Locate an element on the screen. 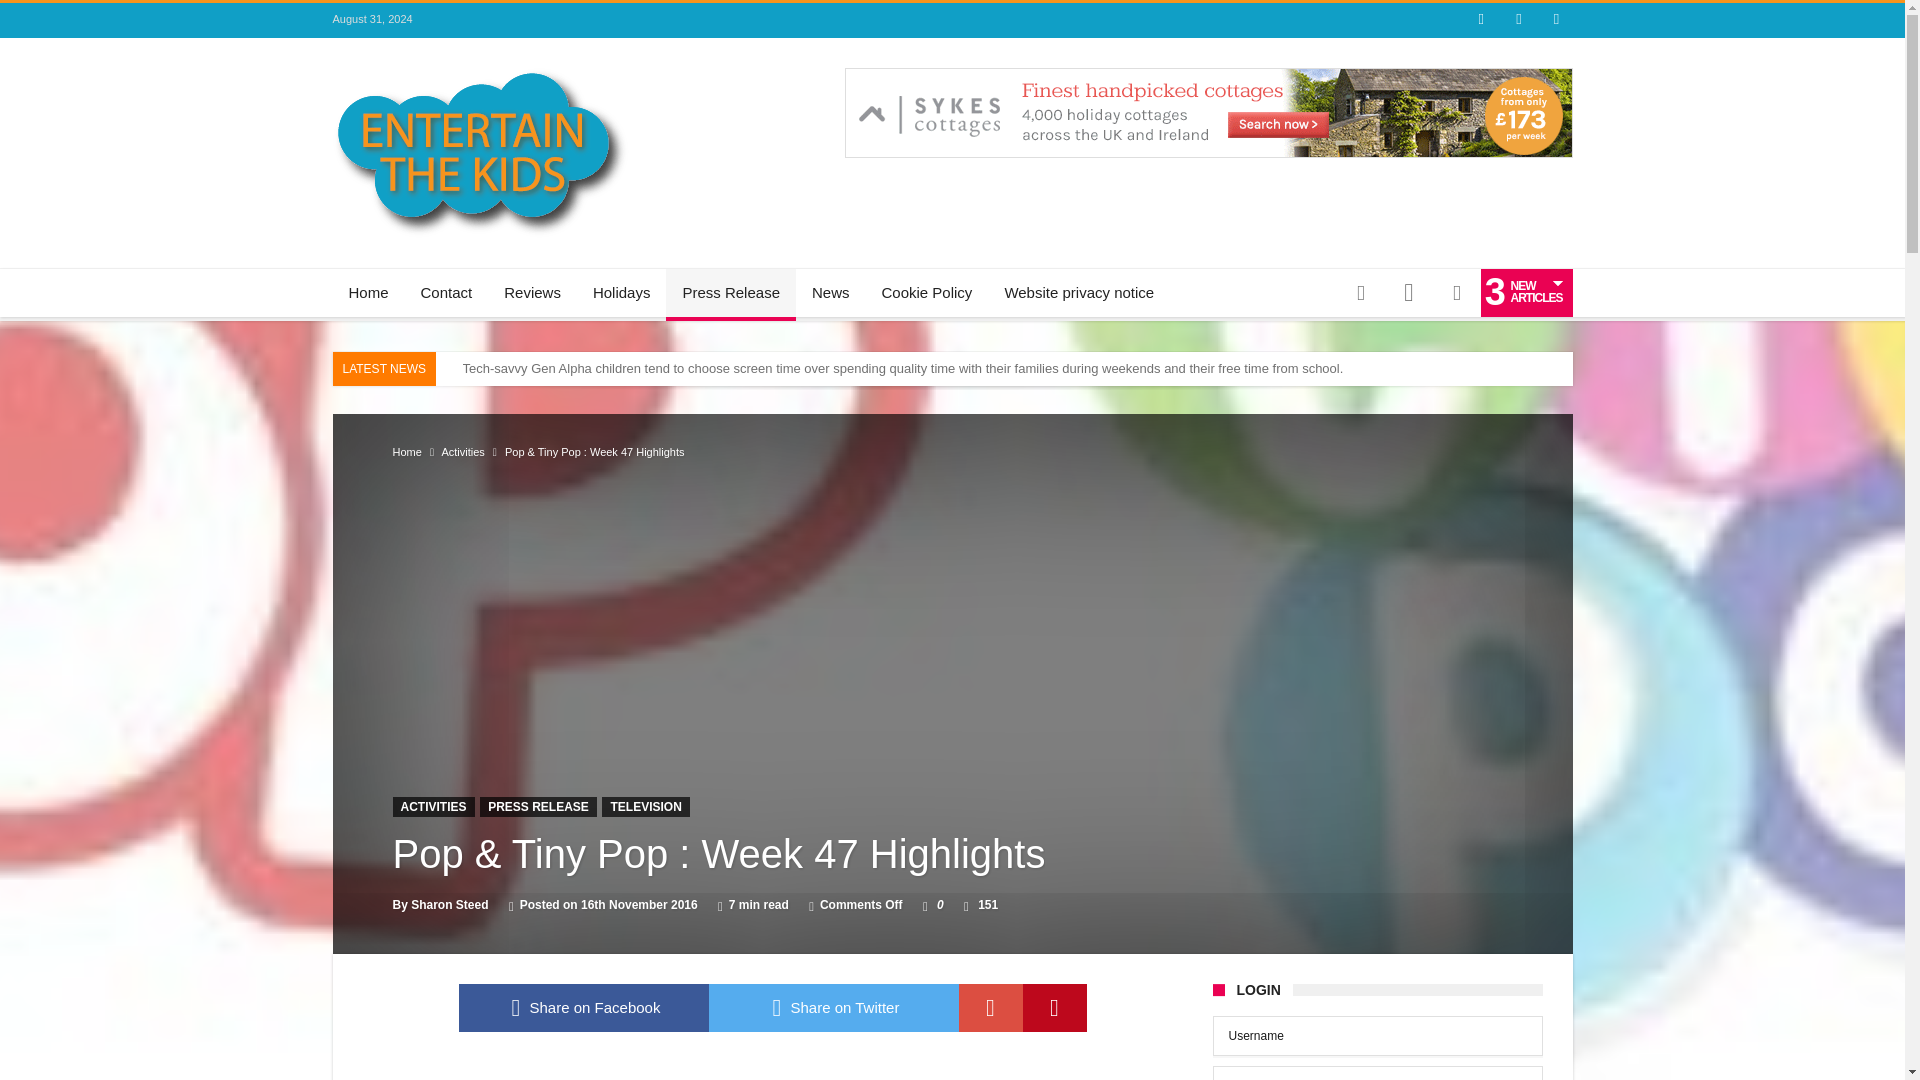 The width and height of the screenshot is (1920, 1080). Password is located at coordinates (1376, 1072).